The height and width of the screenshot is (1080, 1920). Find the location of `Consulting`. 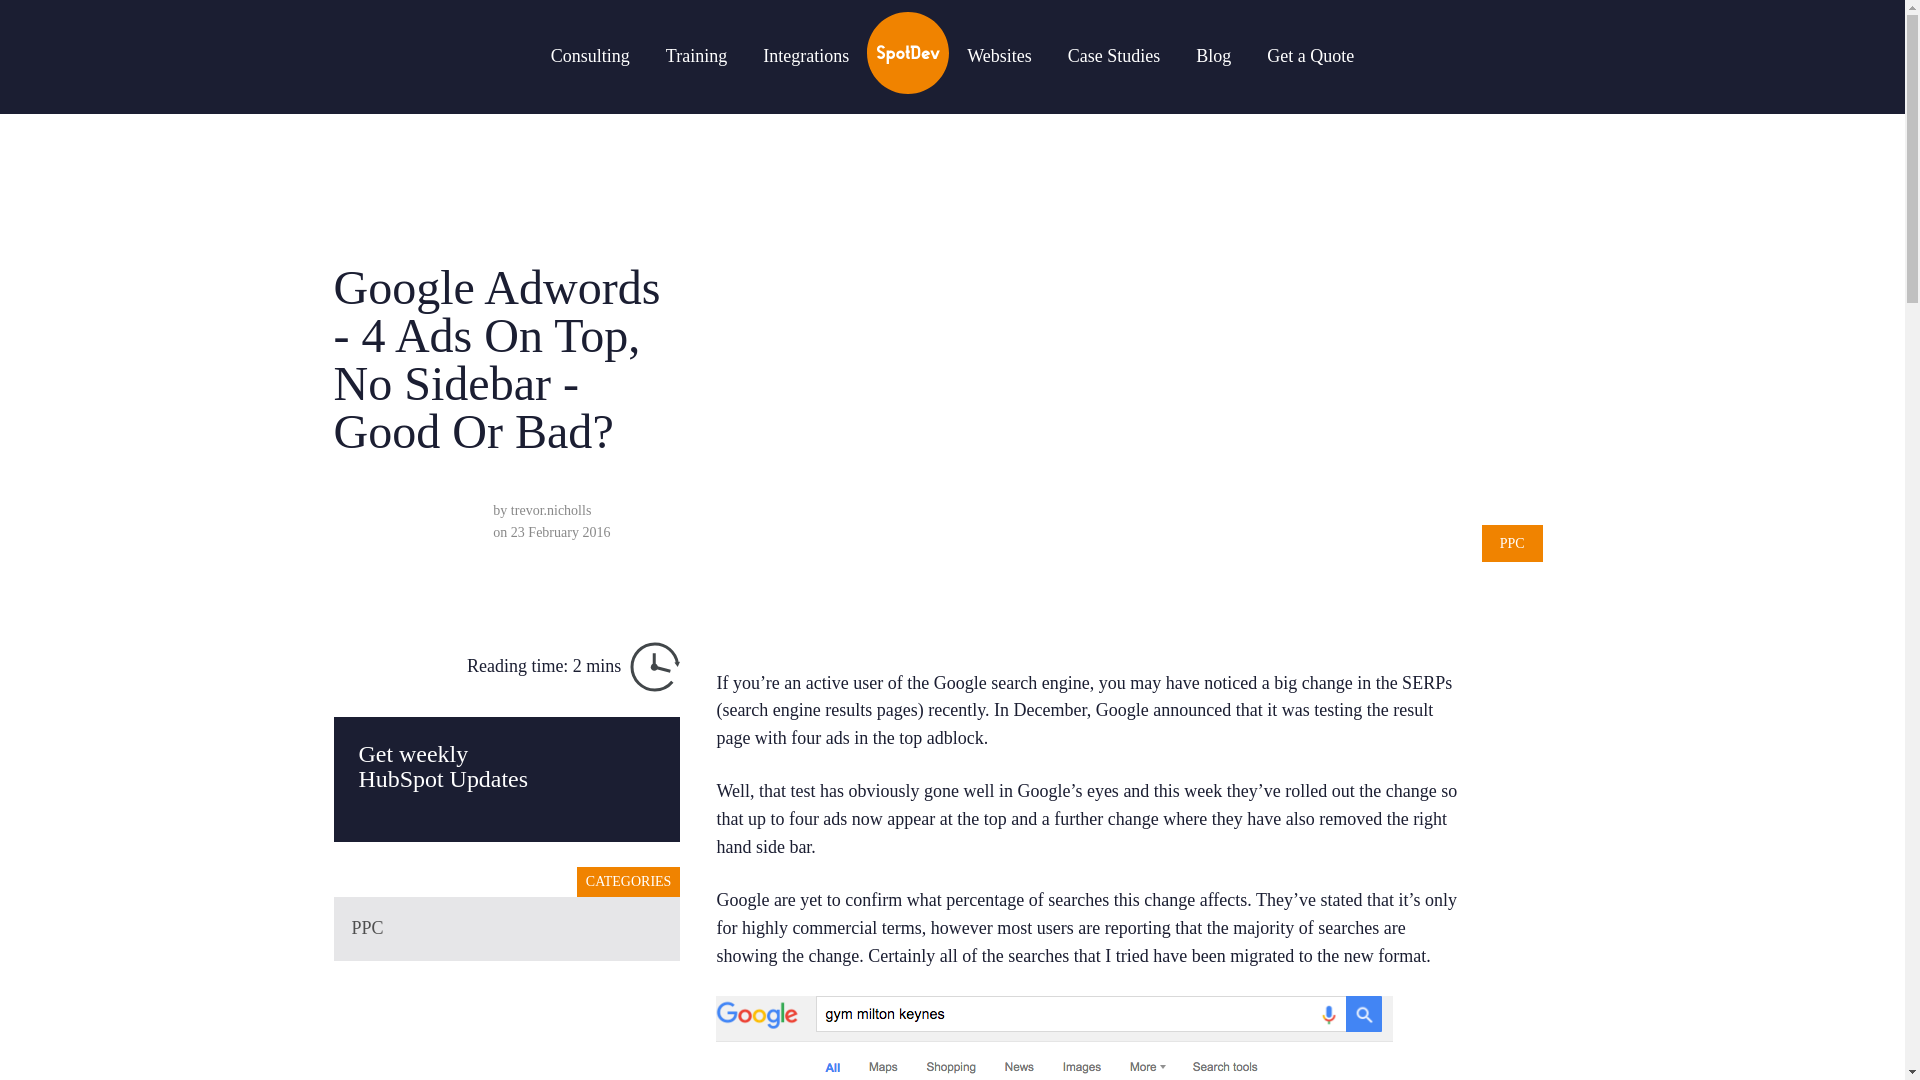

Consulting is located at coordinates (590, 56).